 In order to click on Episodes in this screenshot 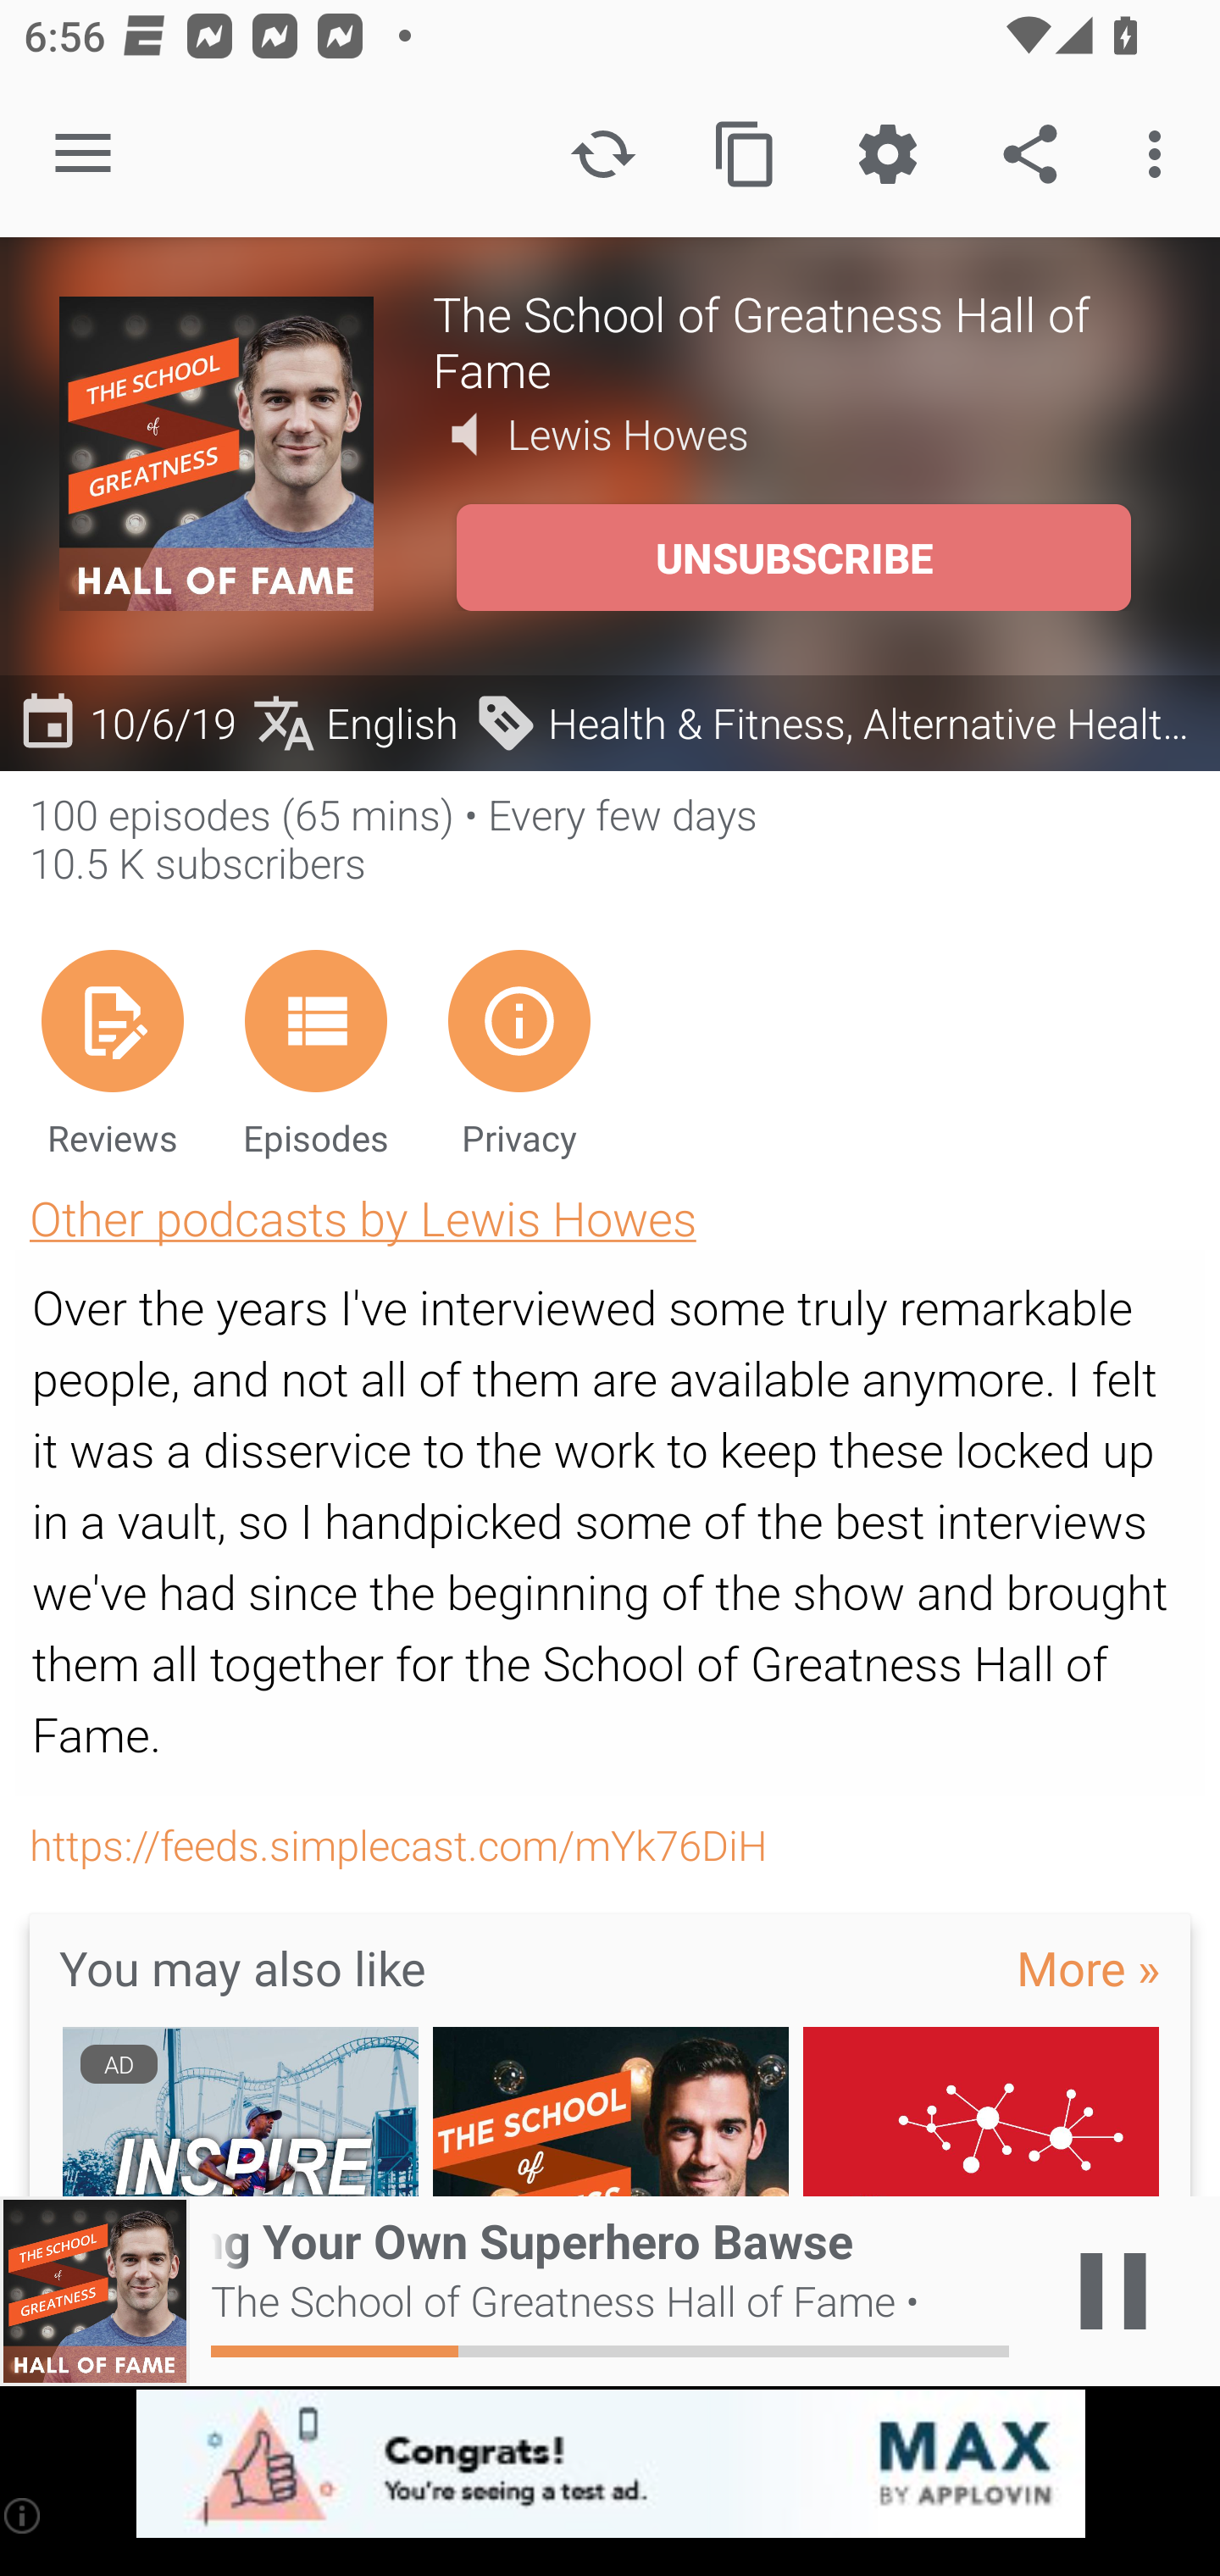, I will do `click(315, 1052)`.